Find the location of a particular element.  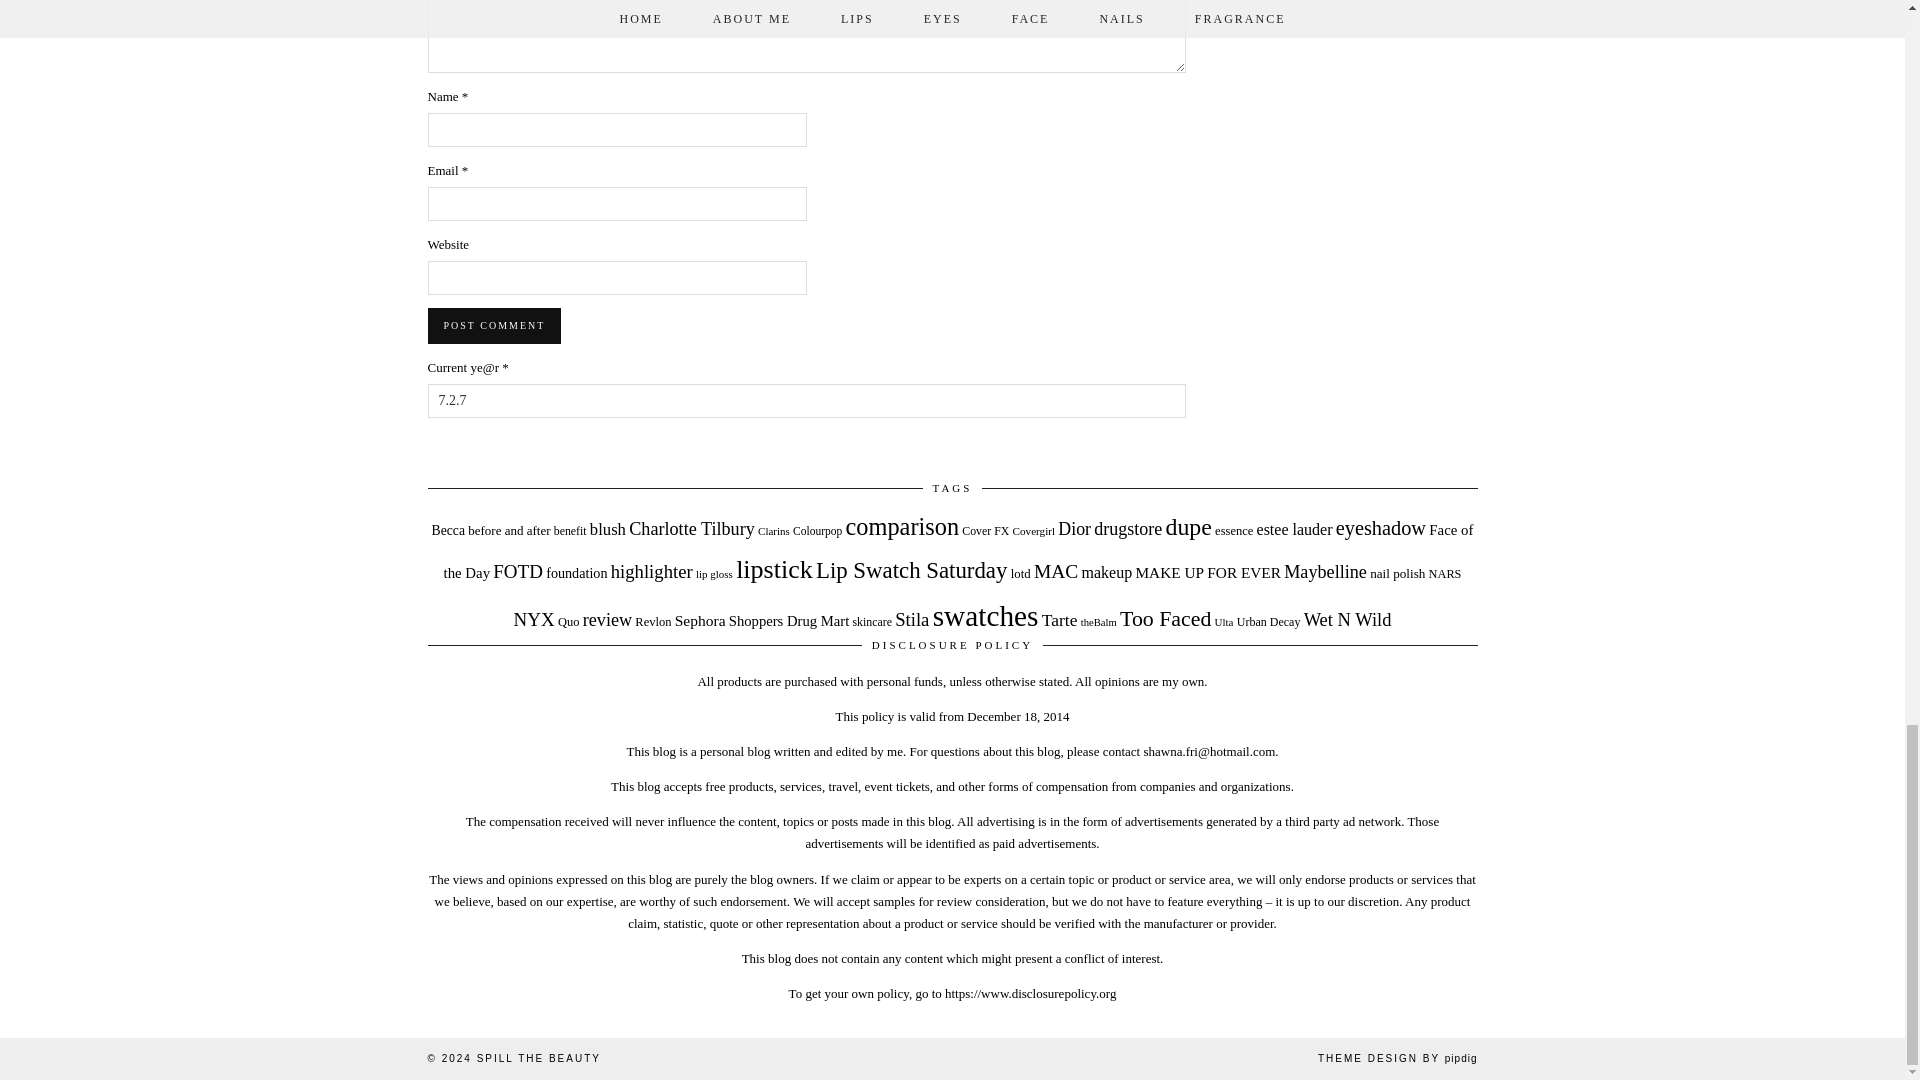

7.2.7 is located at coordinates (807, 400).